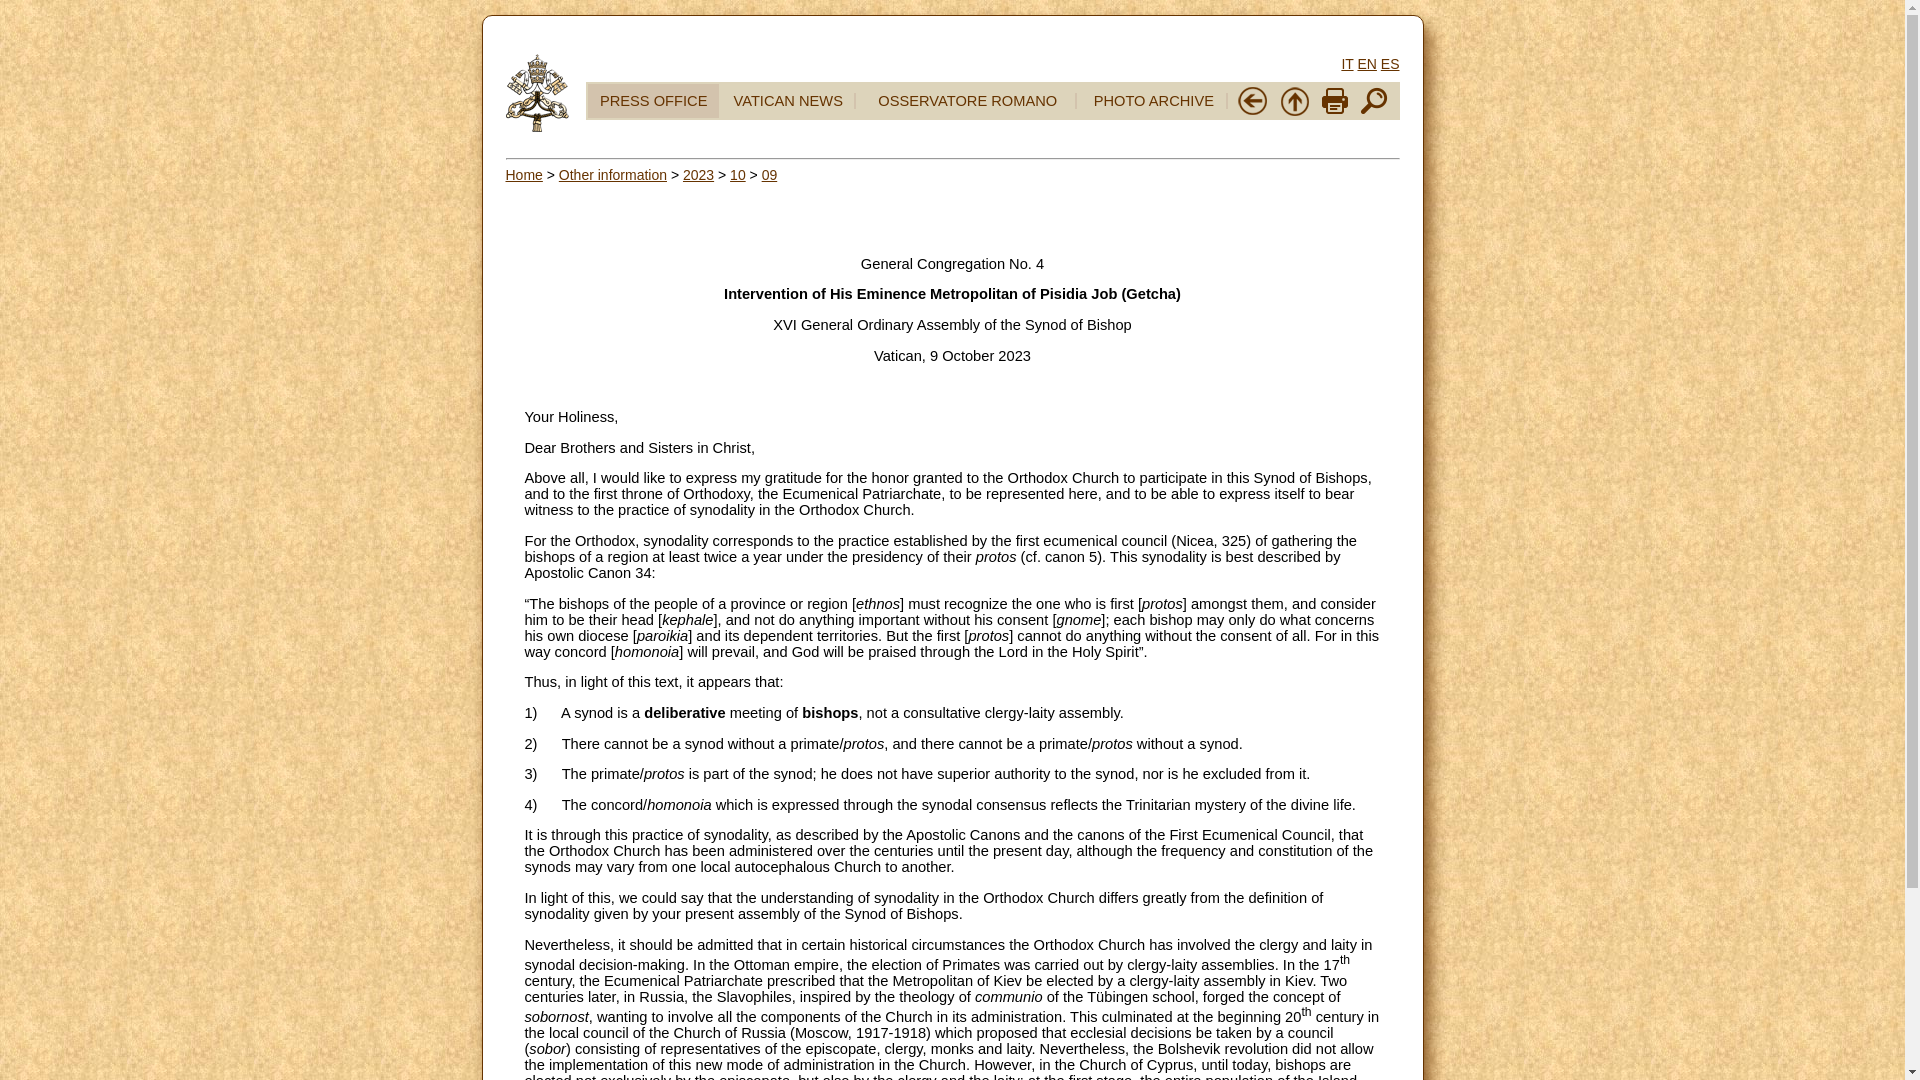  I want to click on 09, so click(770, 174).